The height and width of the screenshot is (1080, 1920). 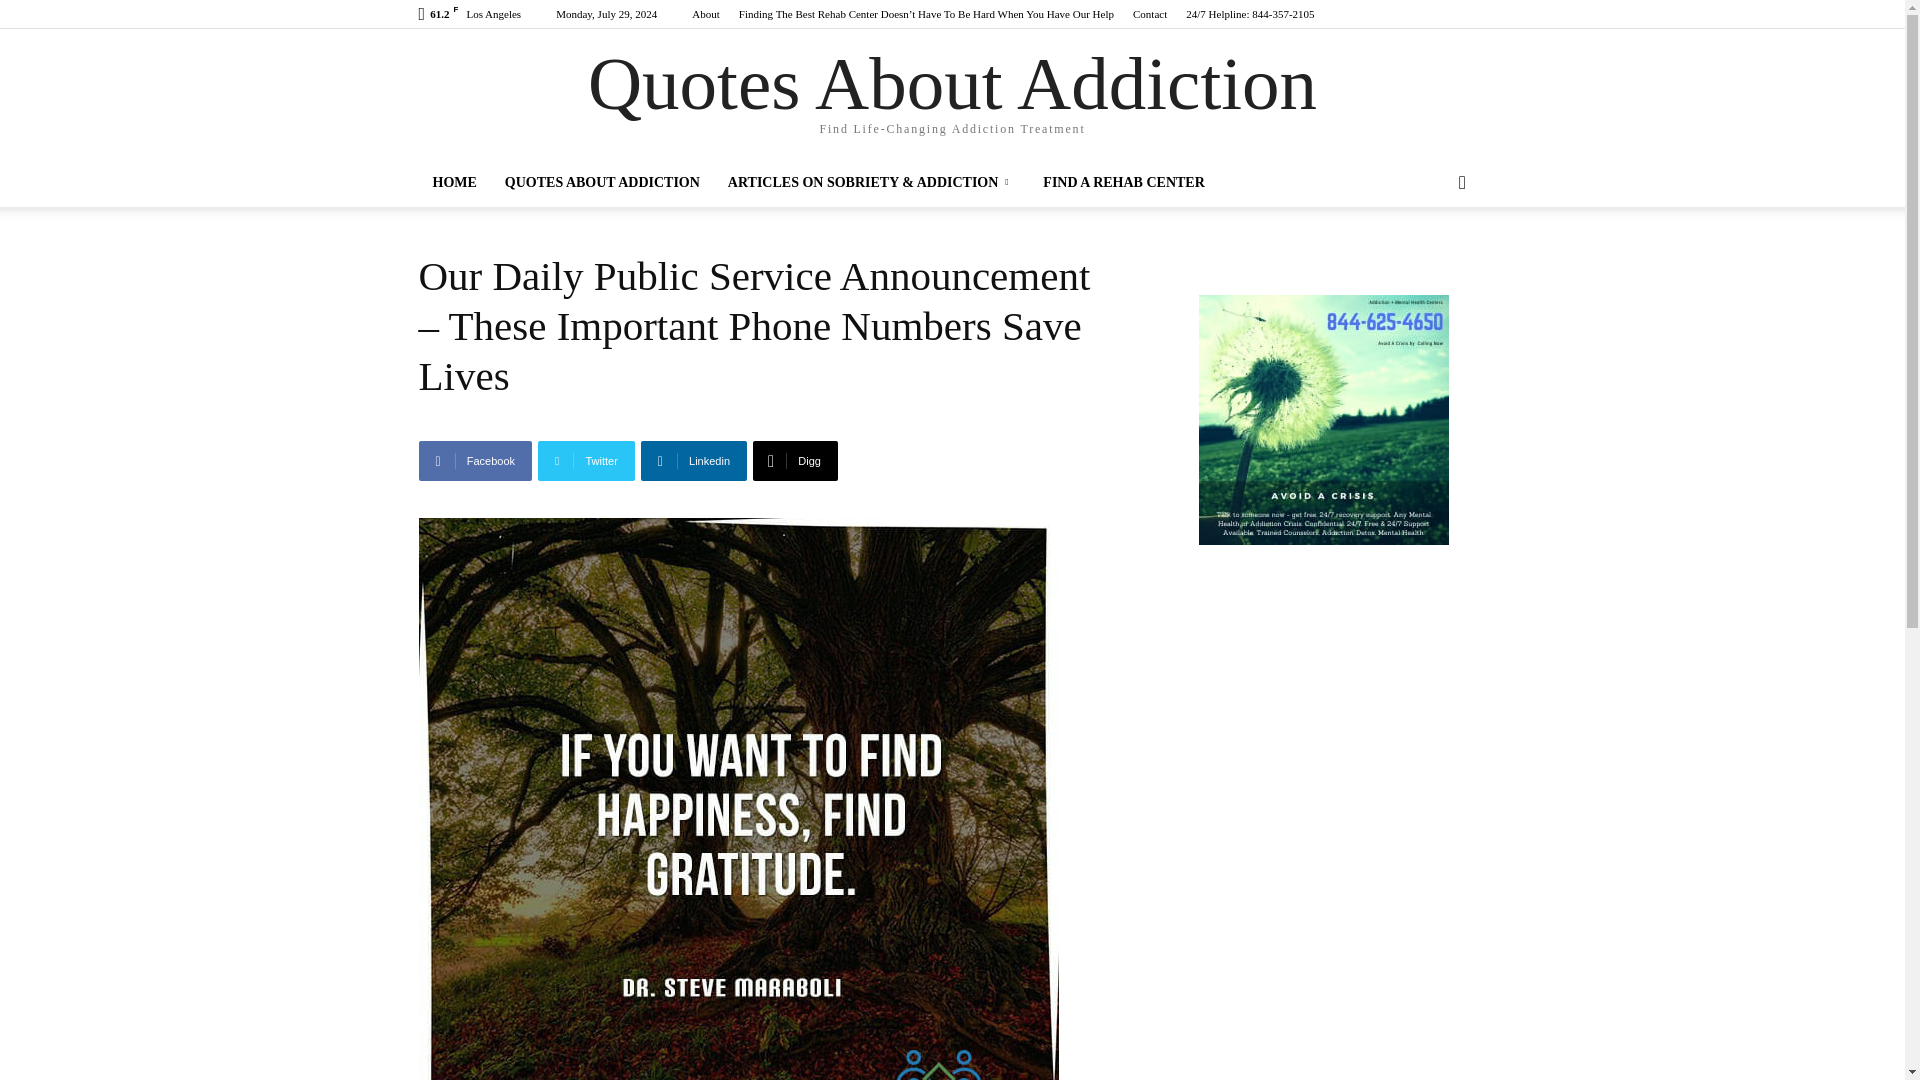 What do you see at coordinates (794, 460) in the screenshot?
I see `Digg` at bounding box center [794, 460].